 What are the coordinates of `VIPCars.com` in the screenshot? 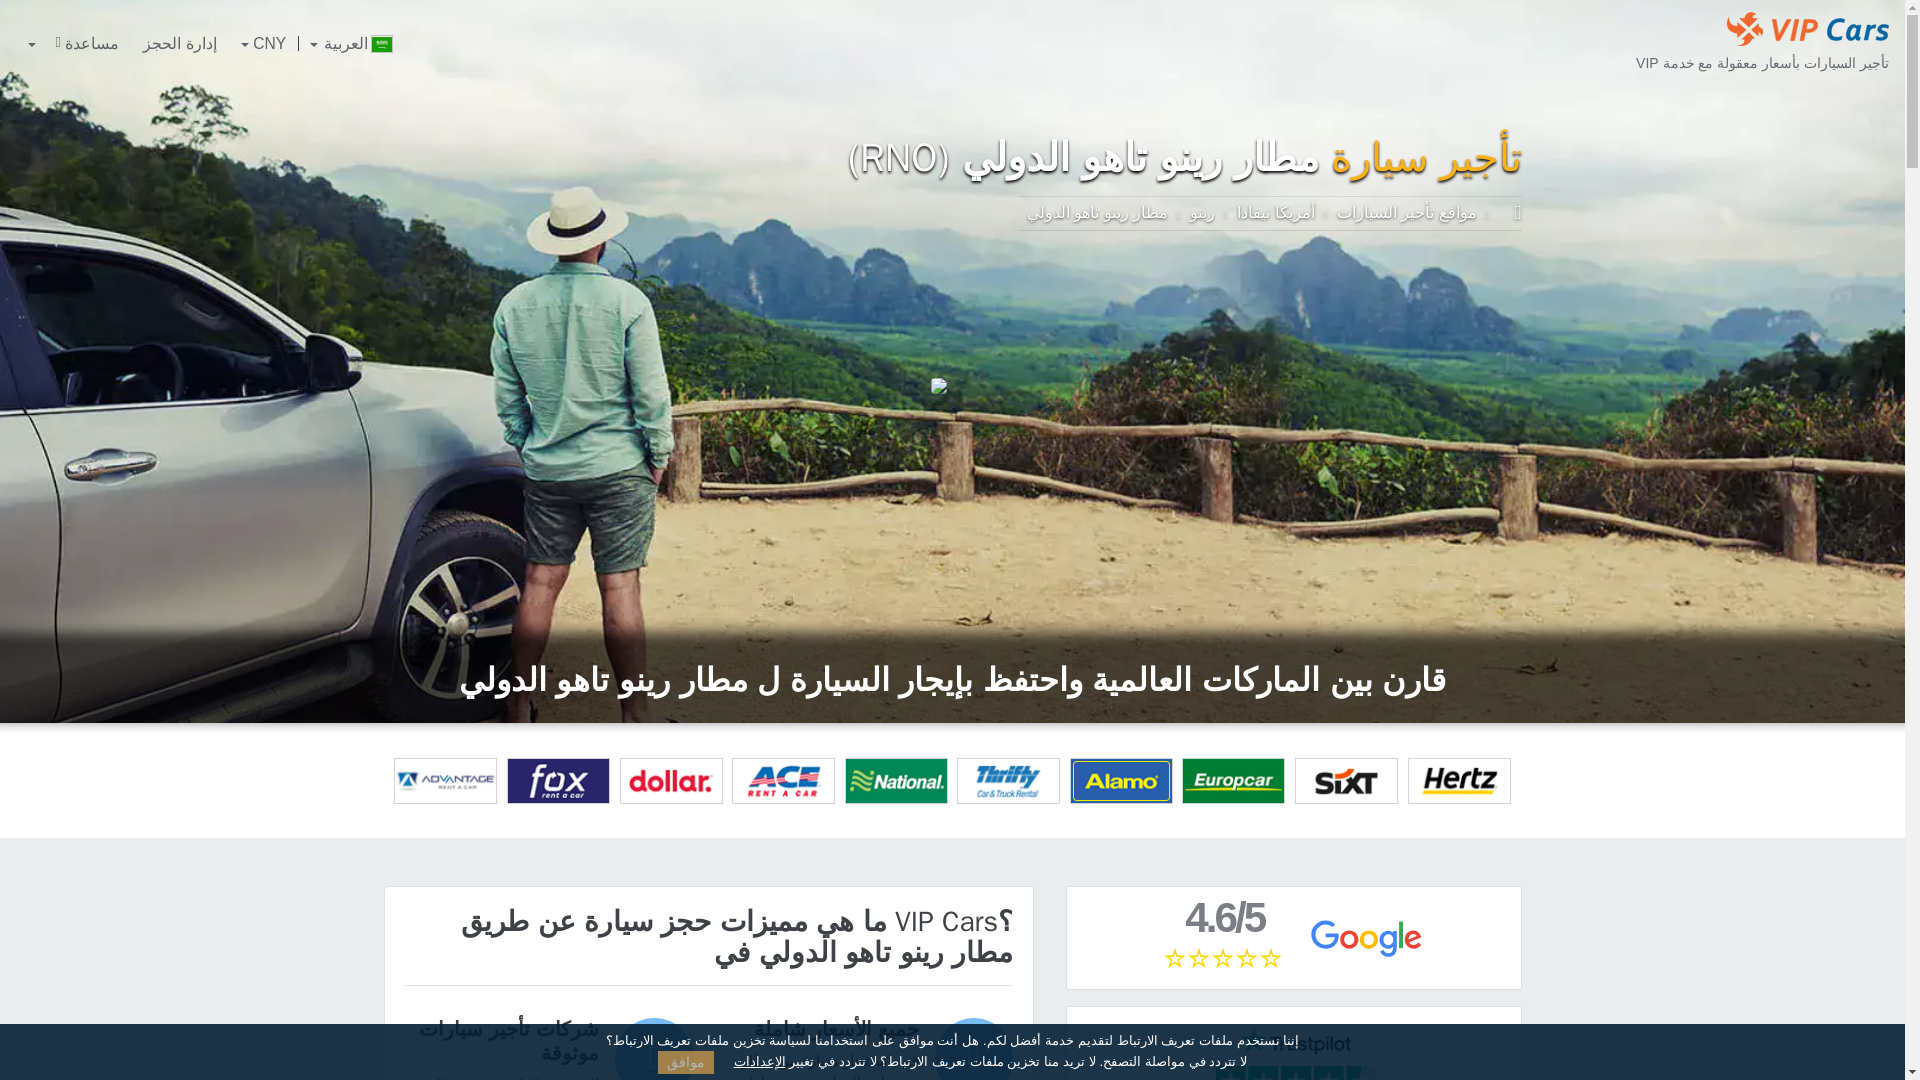 It's located at (1508, 212).